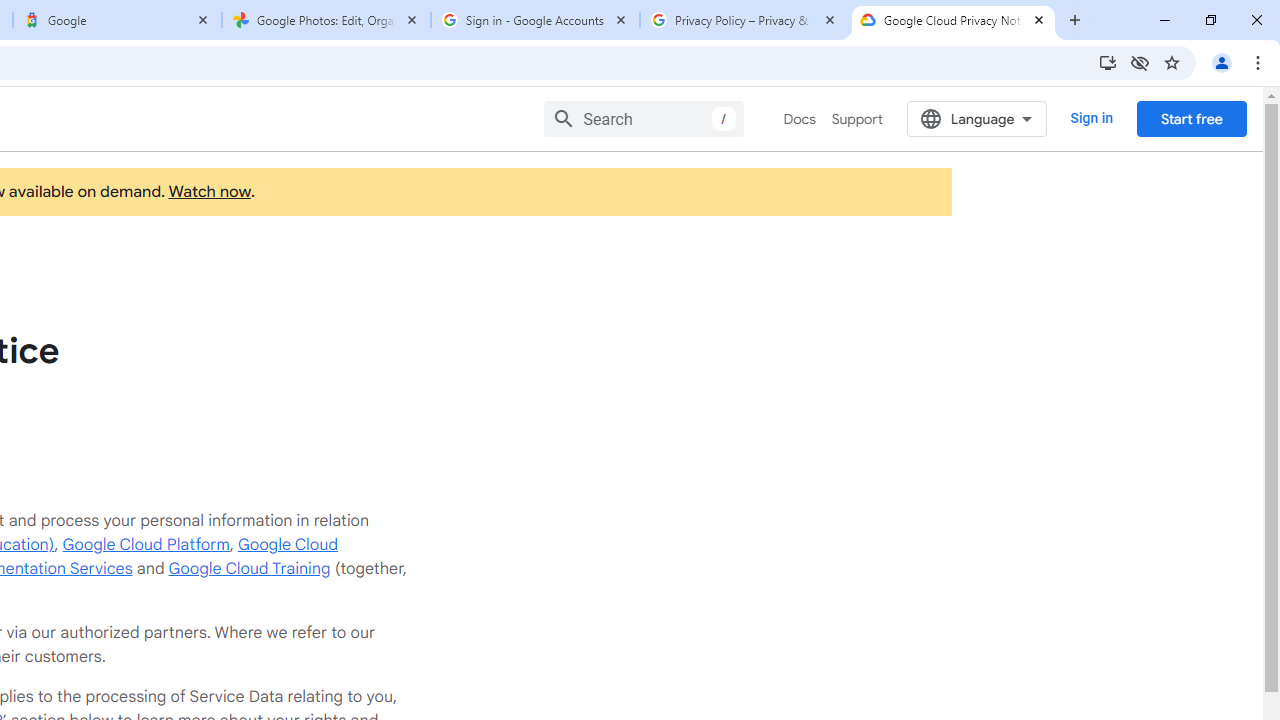 Image resolution: width=1280 pixels, height=720 pixels. I want to click on Install Google Cloud, so click(1108, 62).